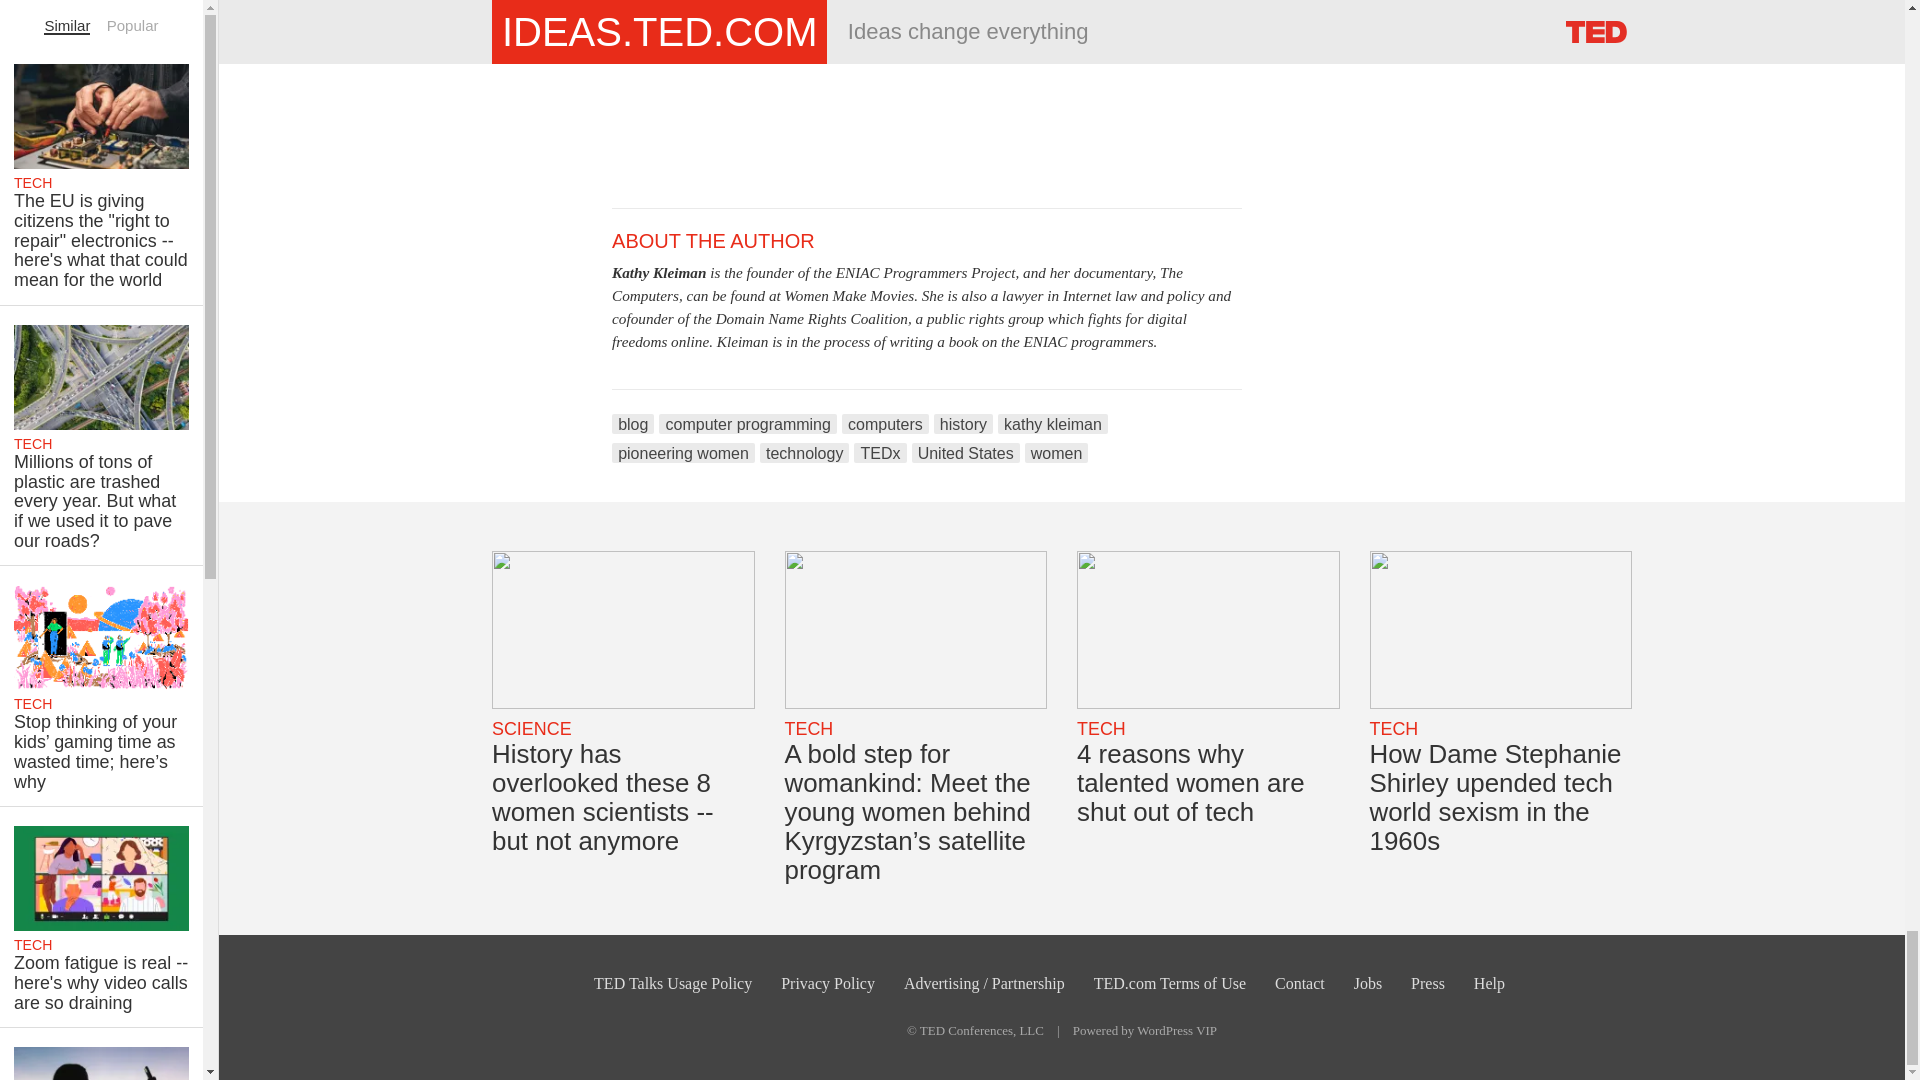 Image resolution: width=1920 pixels, height=1080 pixels. I want to click on computer programming, so click(748, 424).